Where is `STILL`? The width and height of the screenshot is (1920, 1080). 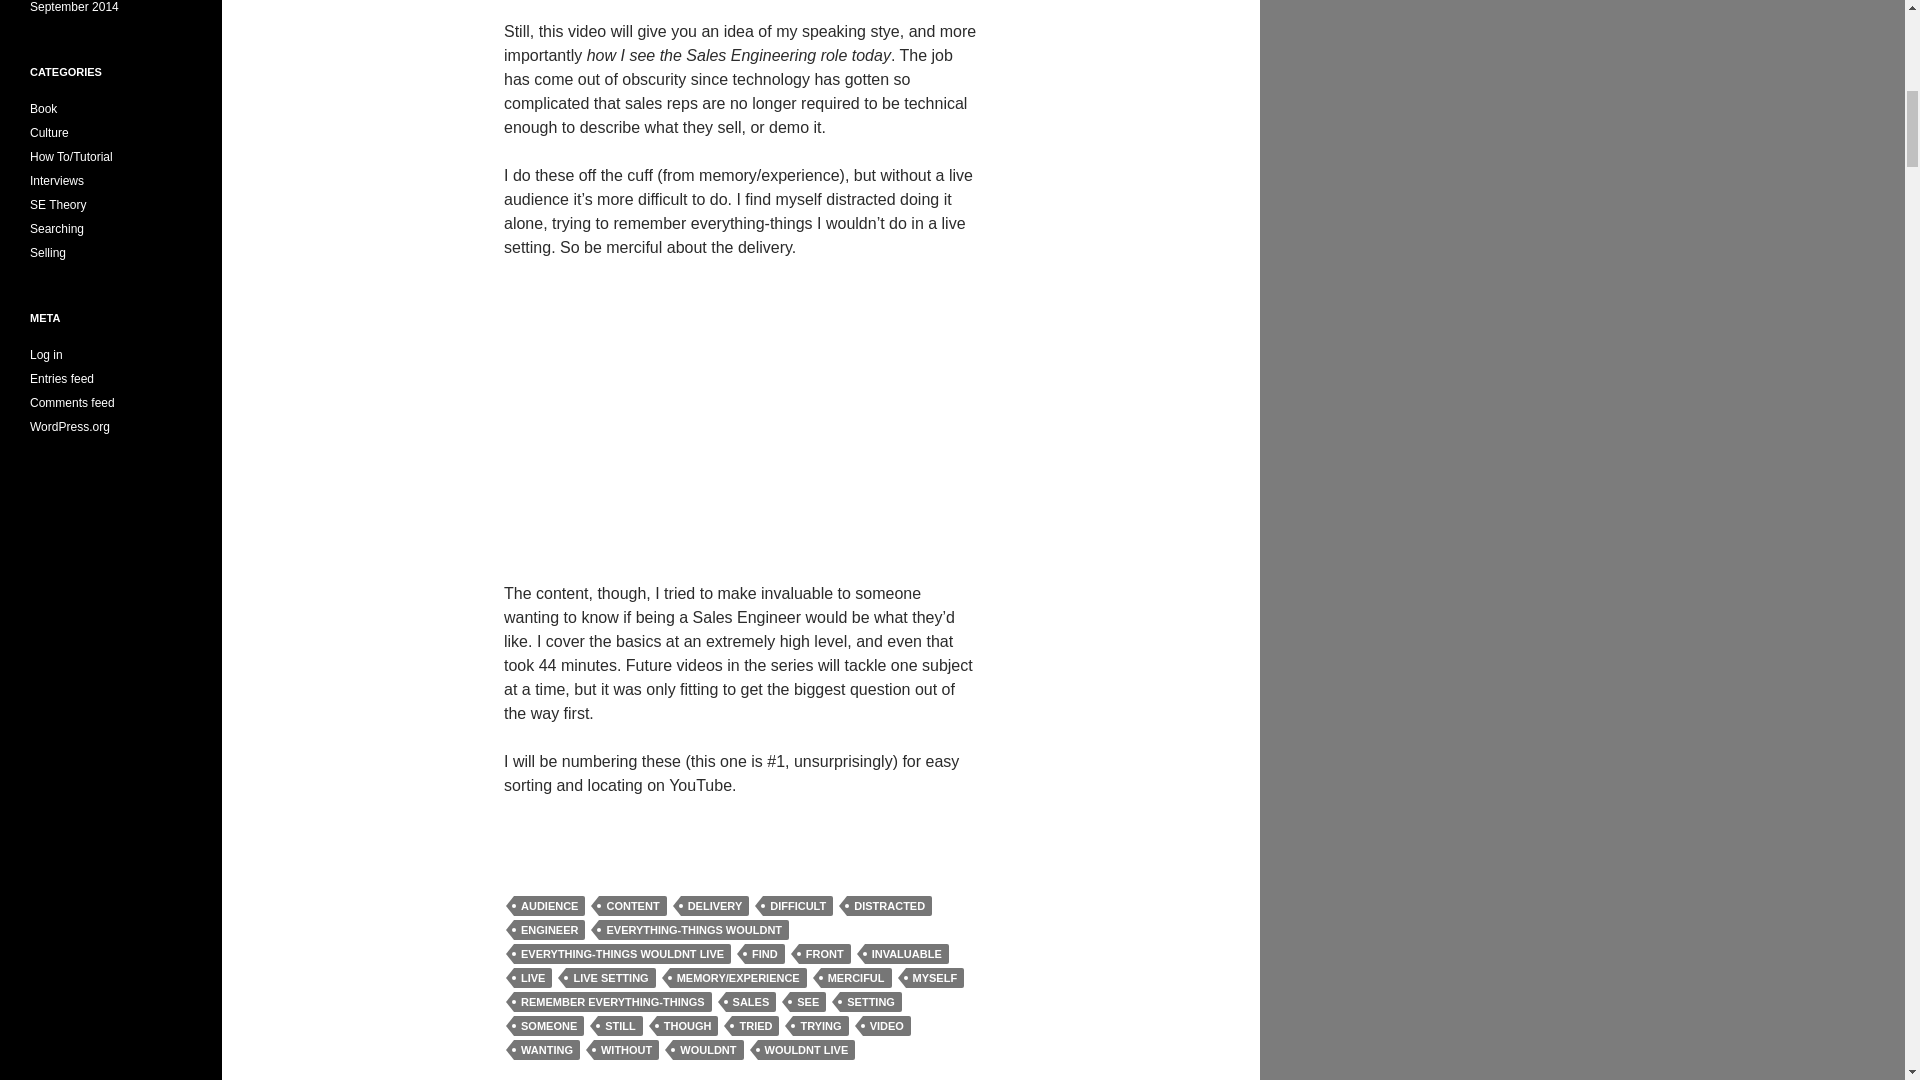
STILL is located at coordinates (620, 1026).